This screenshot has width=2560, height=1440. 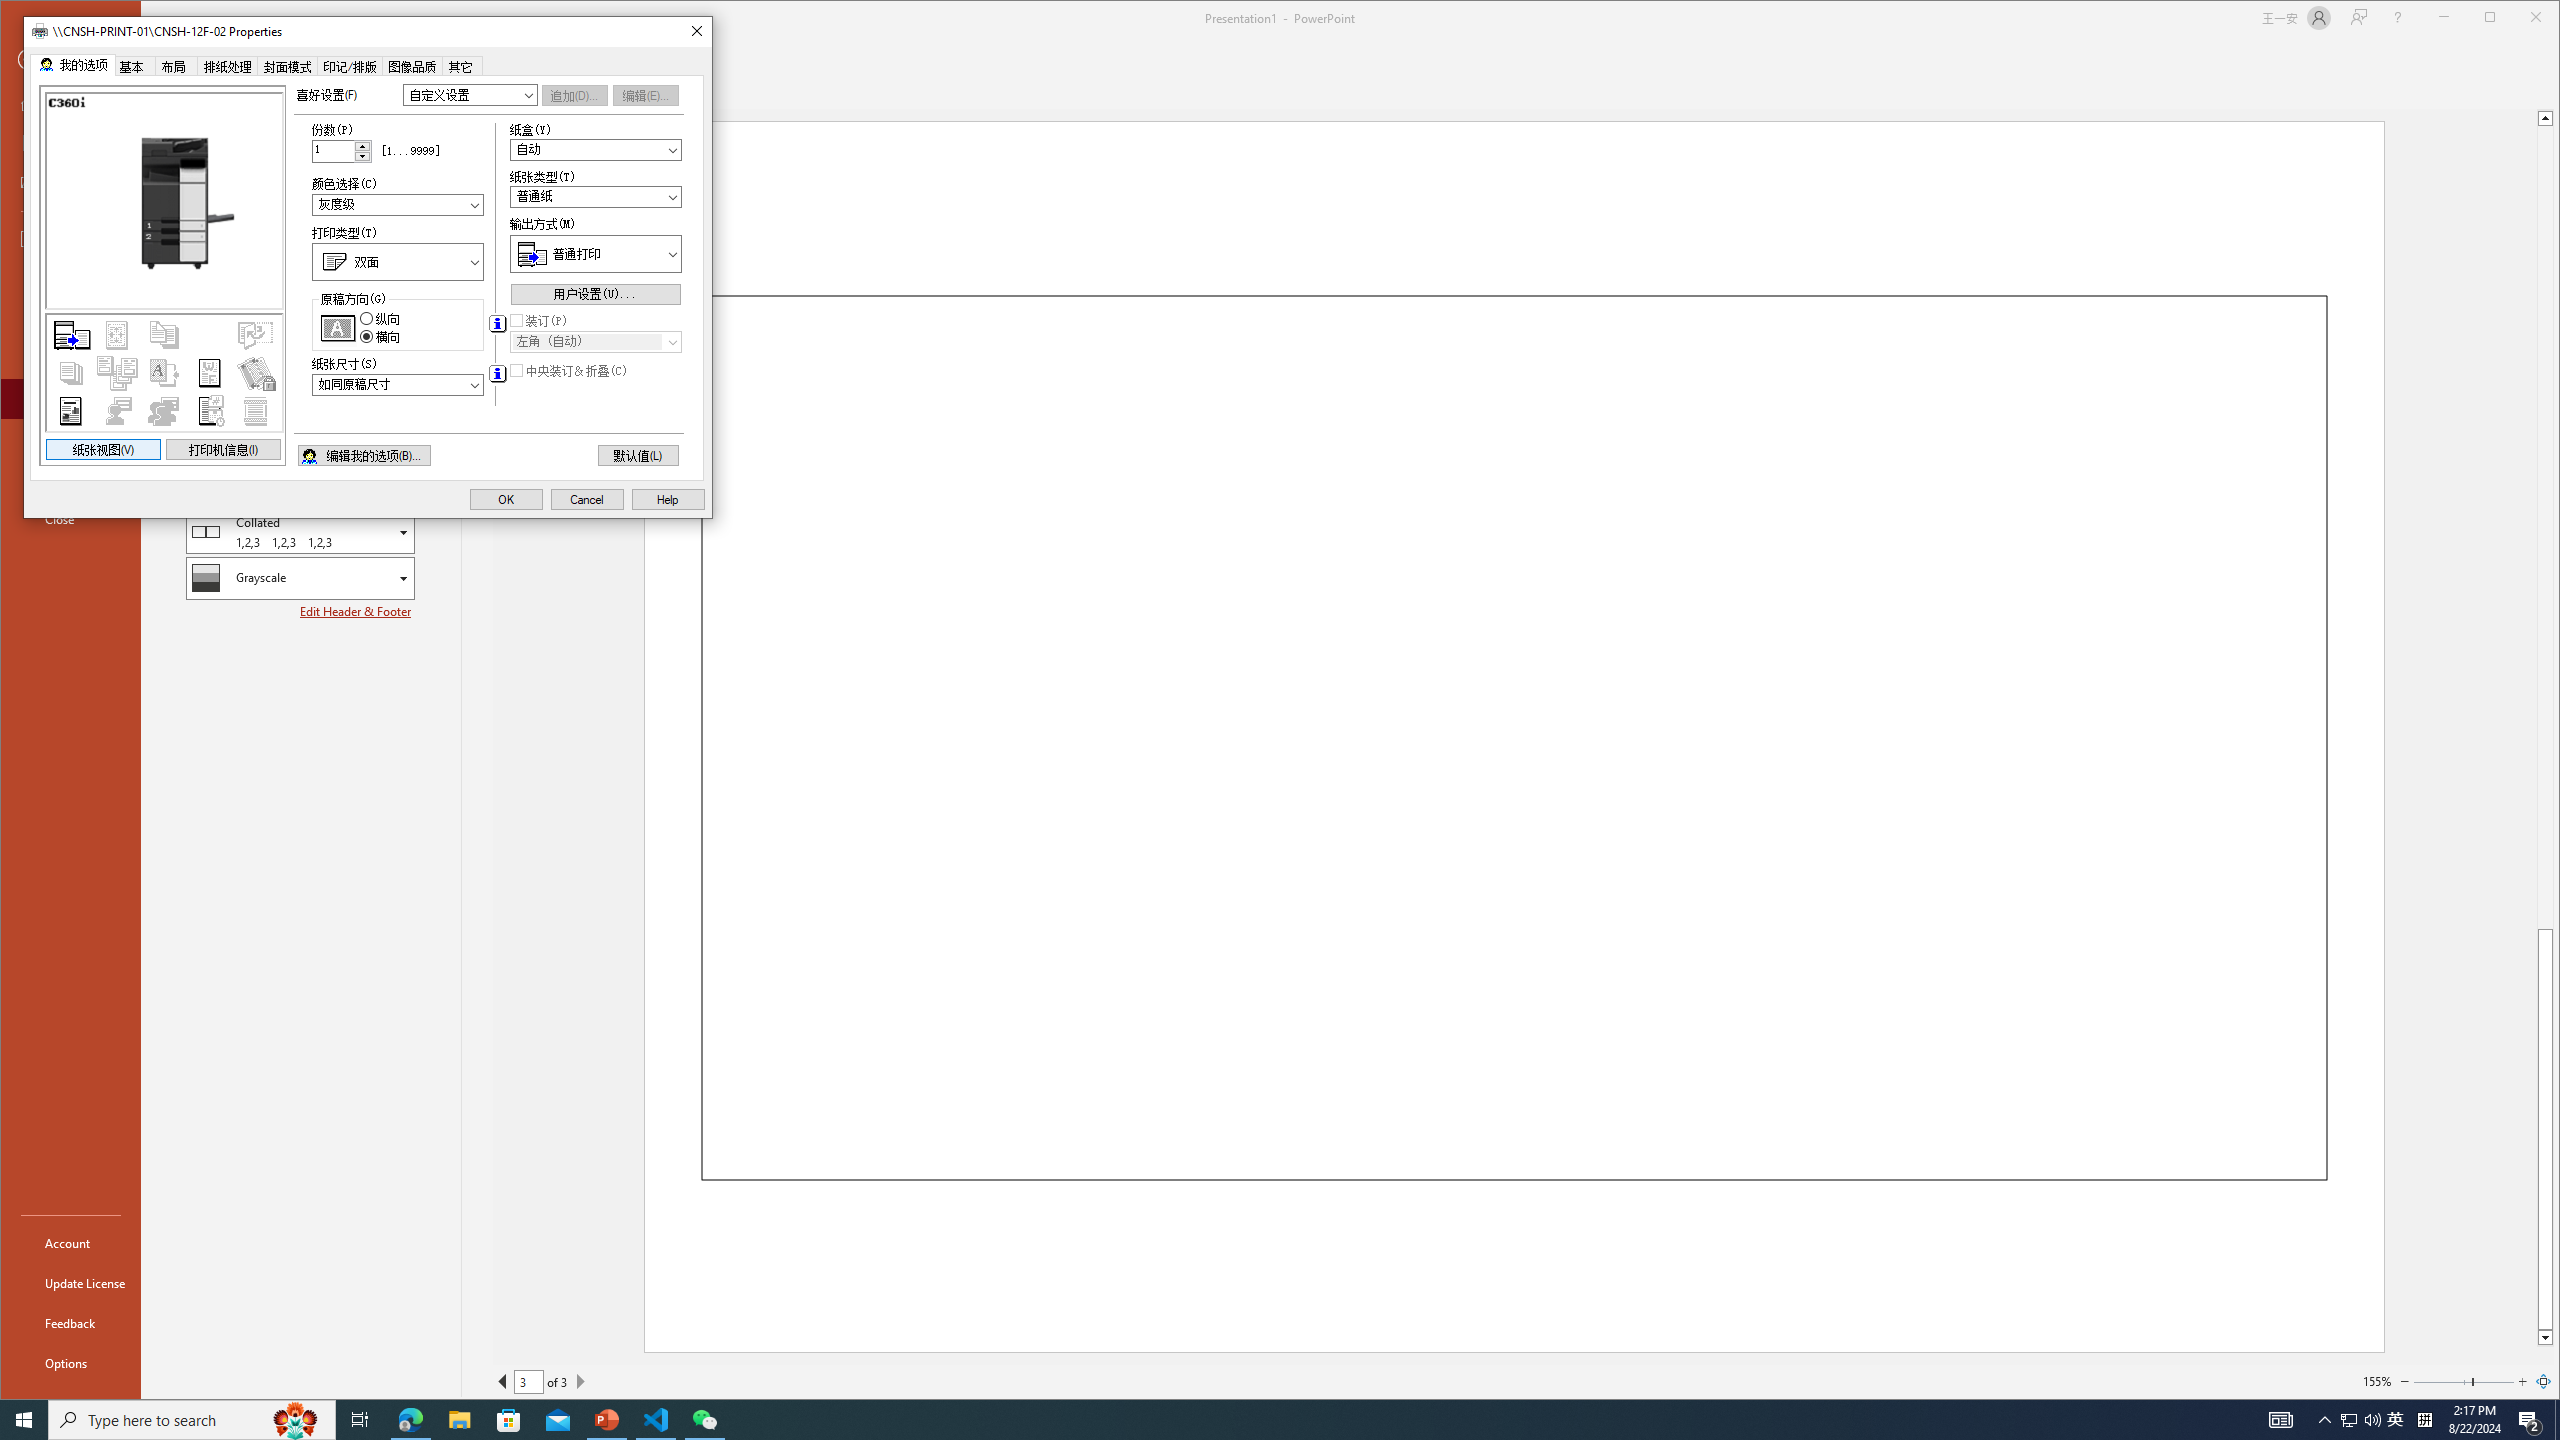 What do you see at coordinates (580, 1381) in the screenshot?
I see `Next Page` at bounding box center [580, 1381].